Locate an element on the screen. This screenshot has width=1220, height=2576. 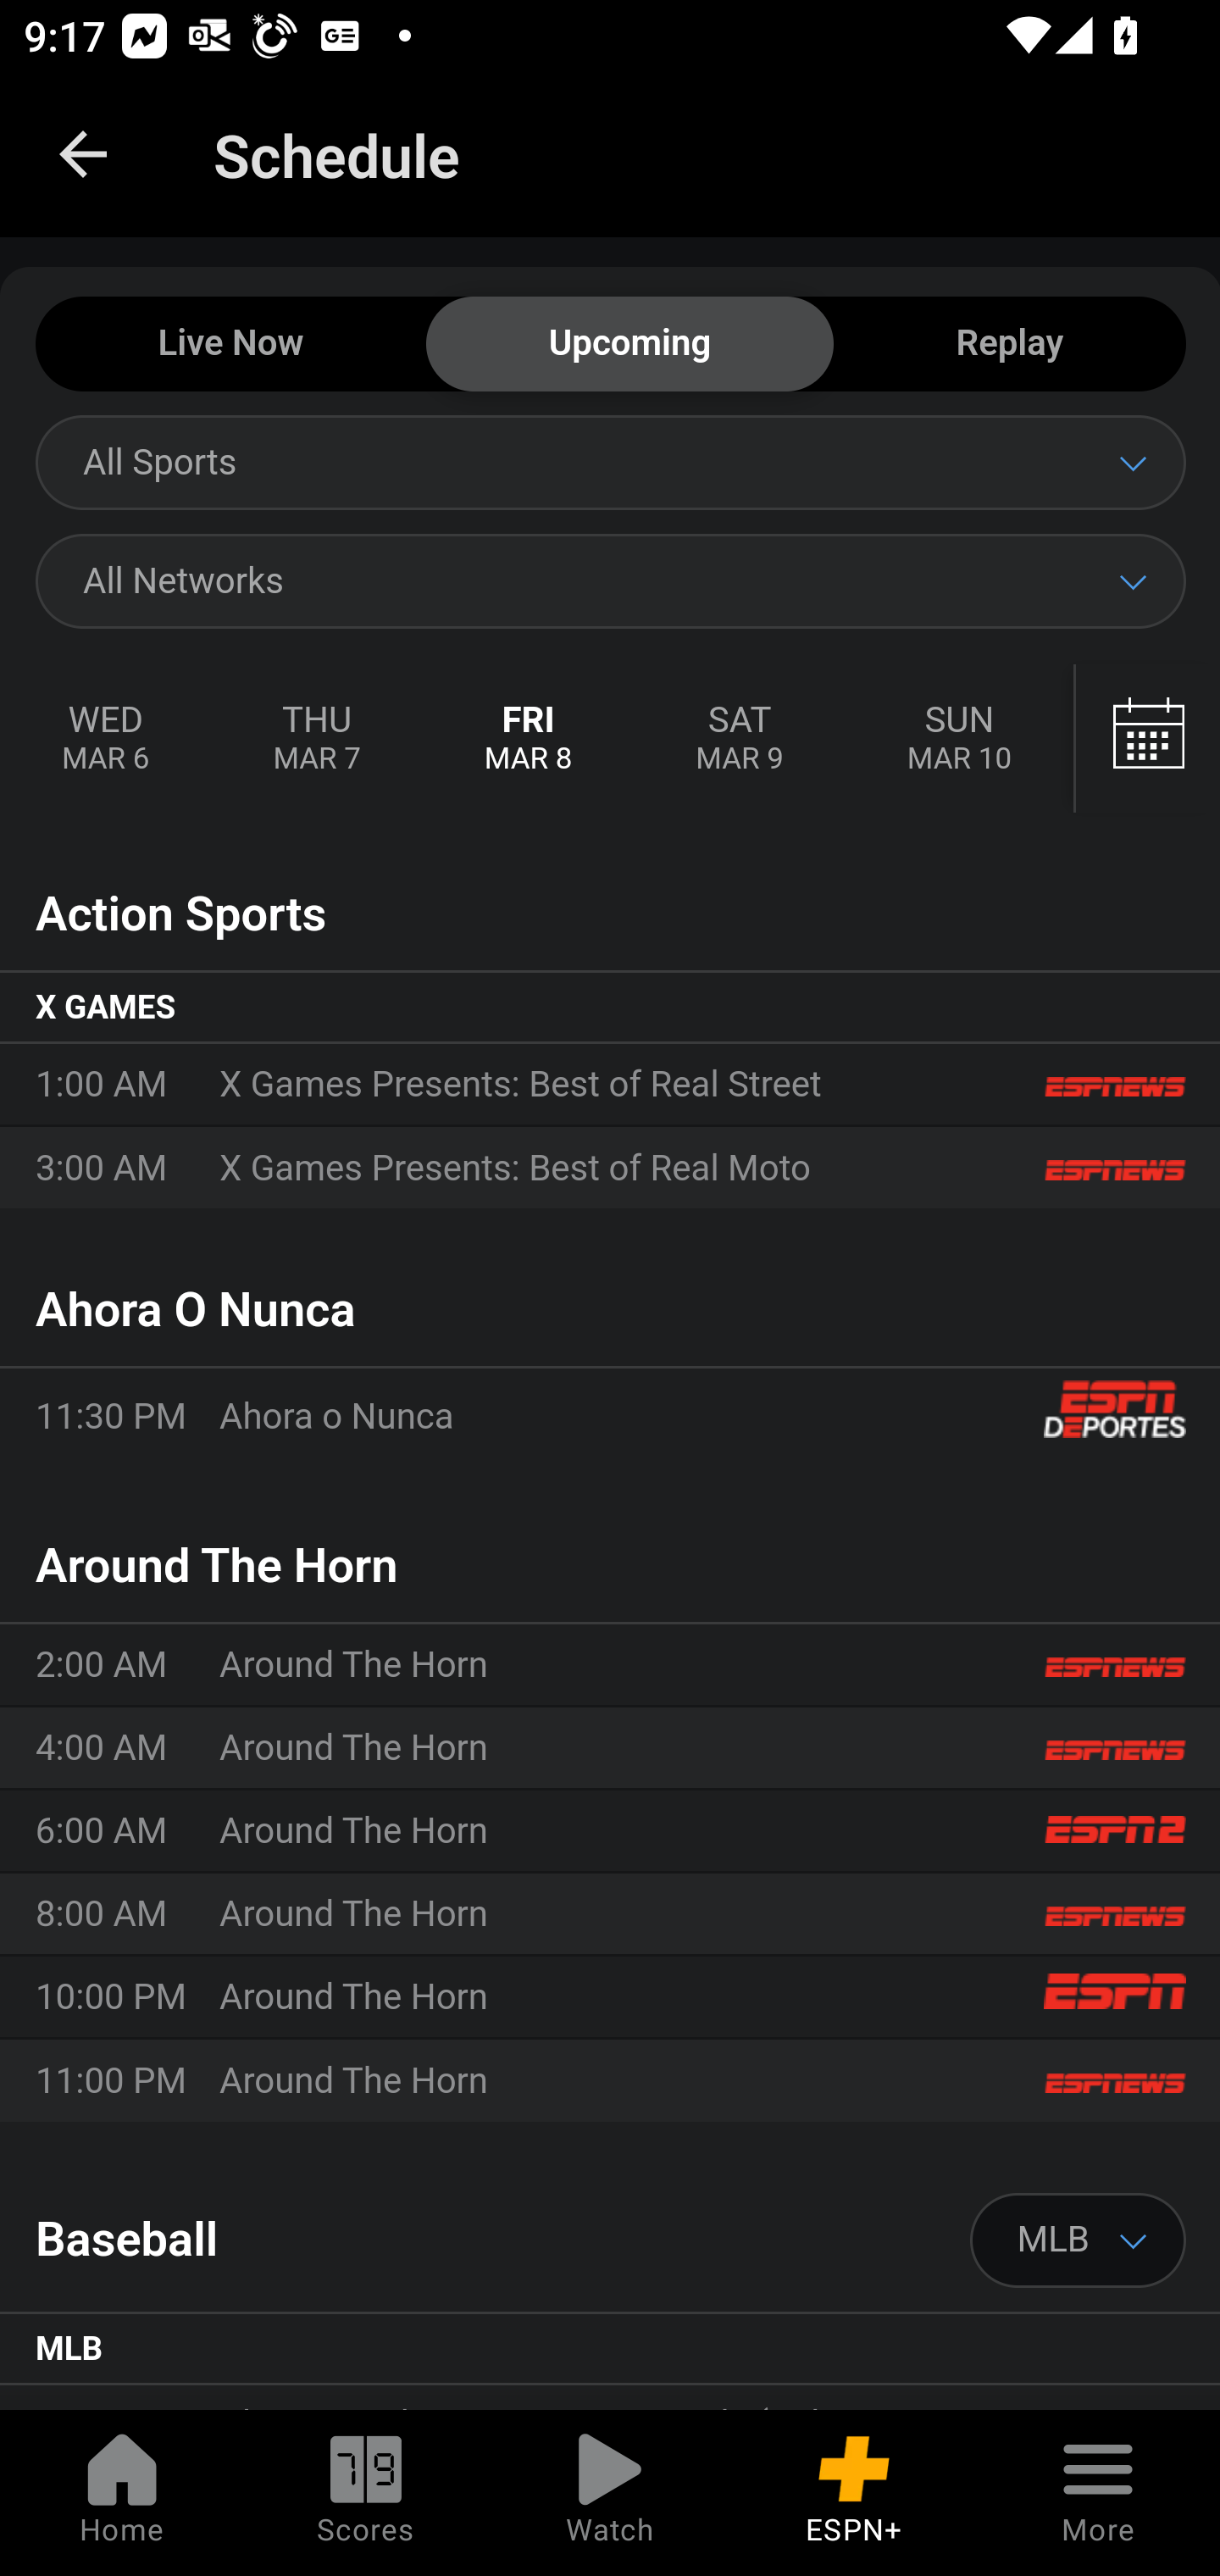
All Networks is located at coordinates (610, 580).